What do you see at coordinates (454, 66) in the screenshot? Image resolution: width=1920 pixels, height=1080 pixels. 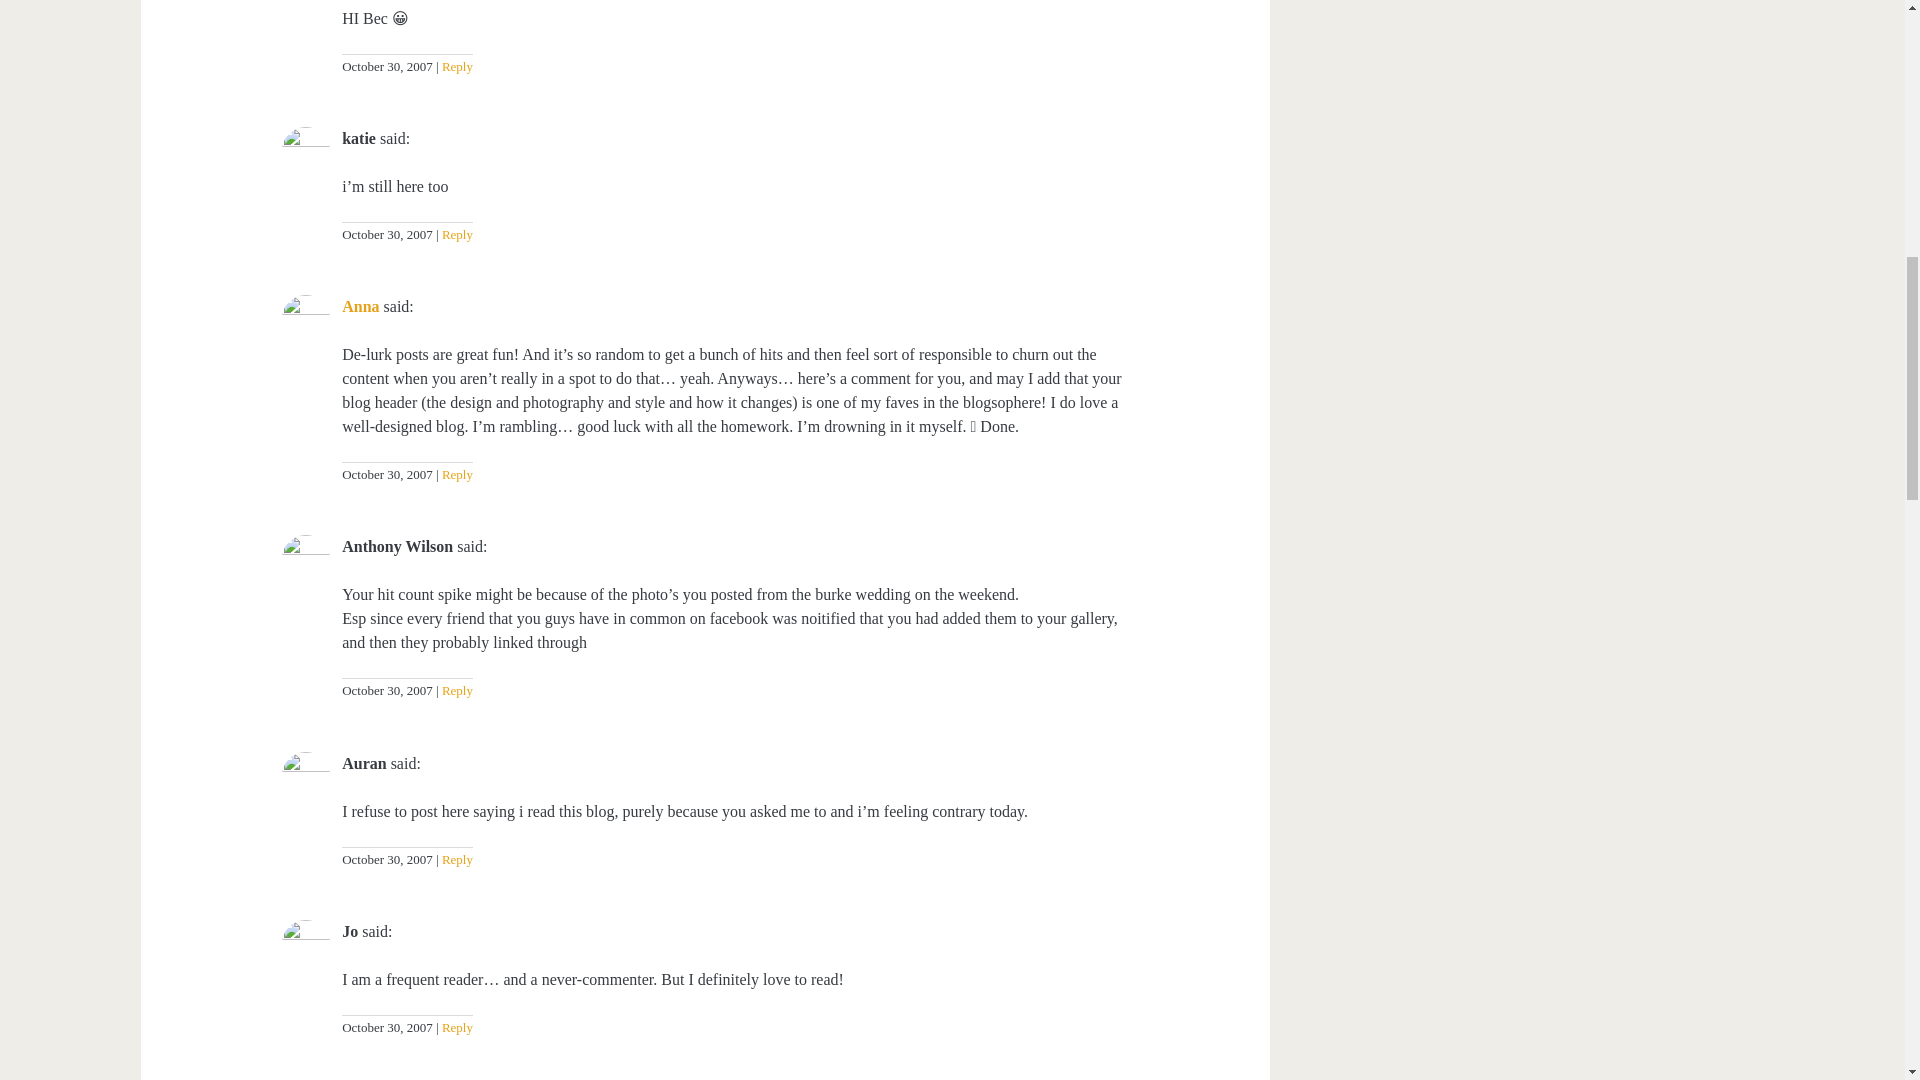 I see `Reply` at bounding box center [454, 66].